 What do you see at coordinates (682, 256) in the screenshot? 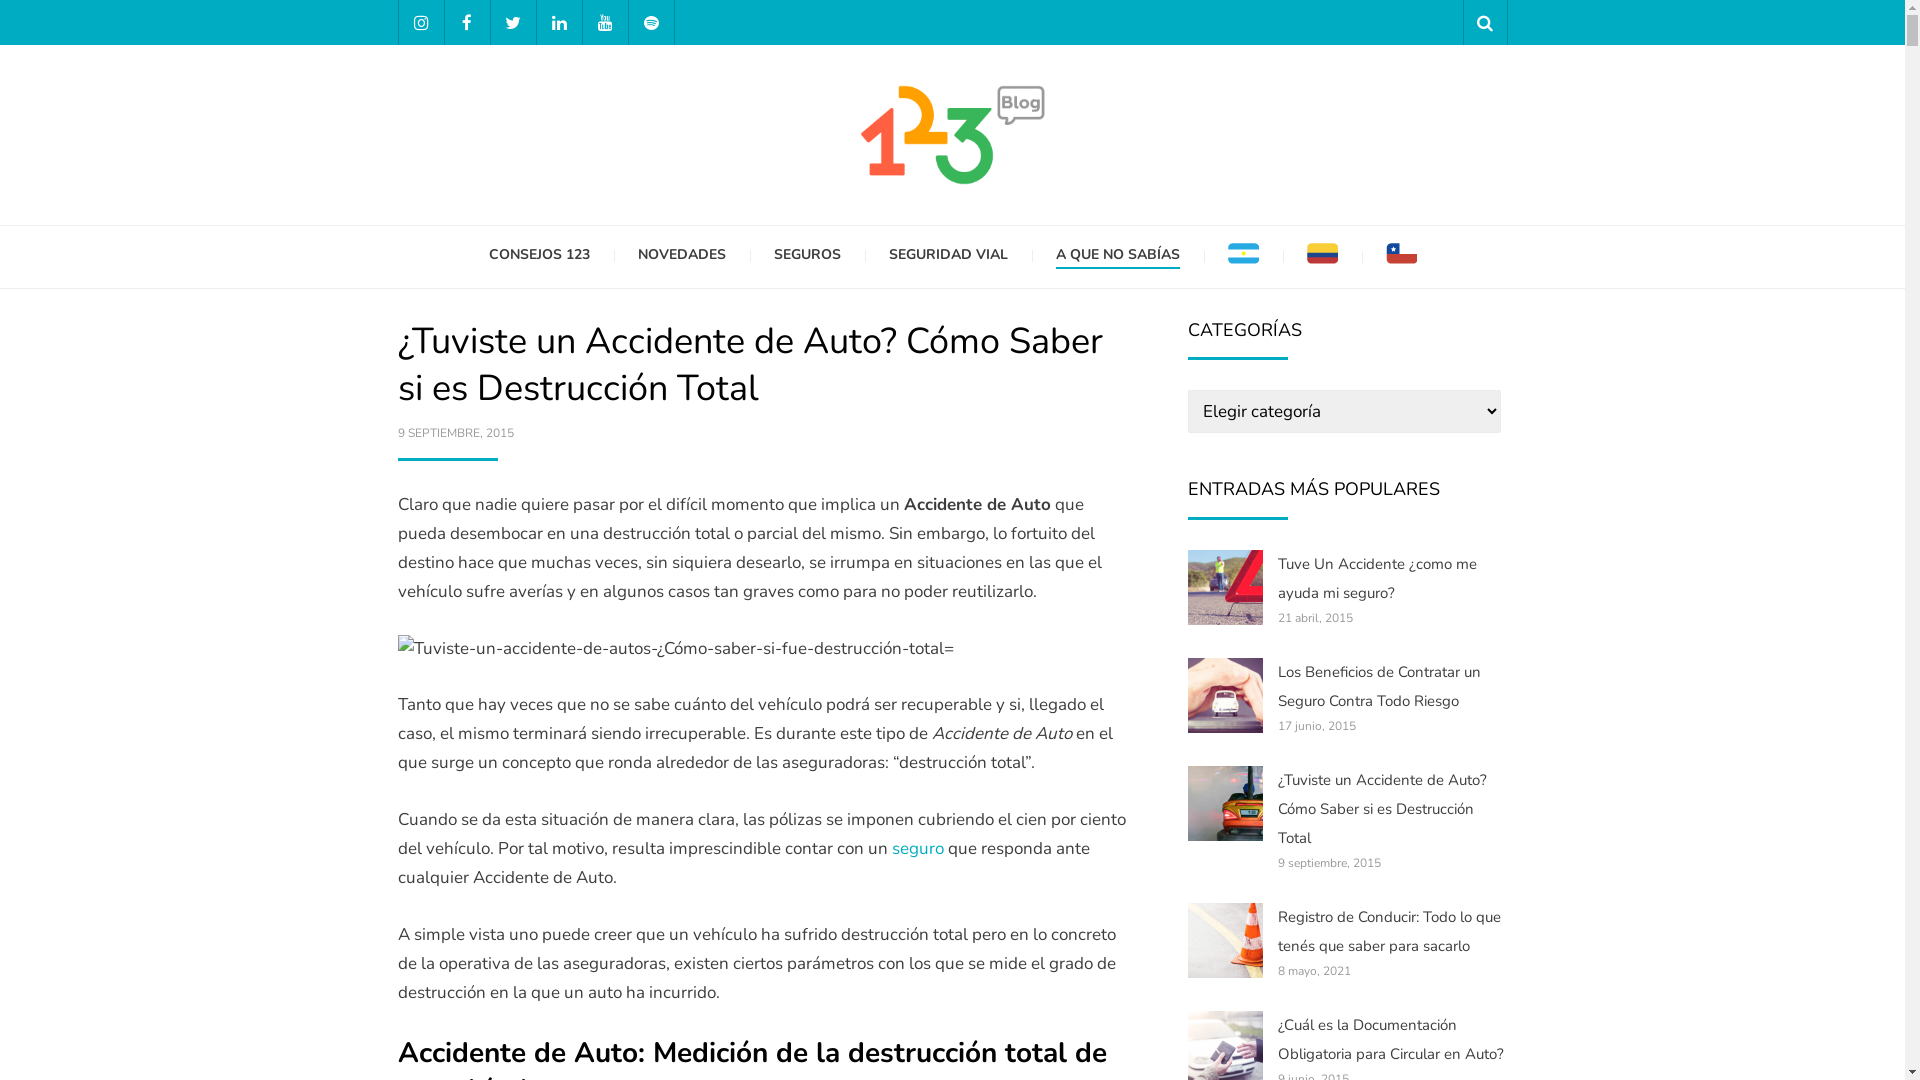
I see `NOVEDADES` at bounding box center [682, 256].